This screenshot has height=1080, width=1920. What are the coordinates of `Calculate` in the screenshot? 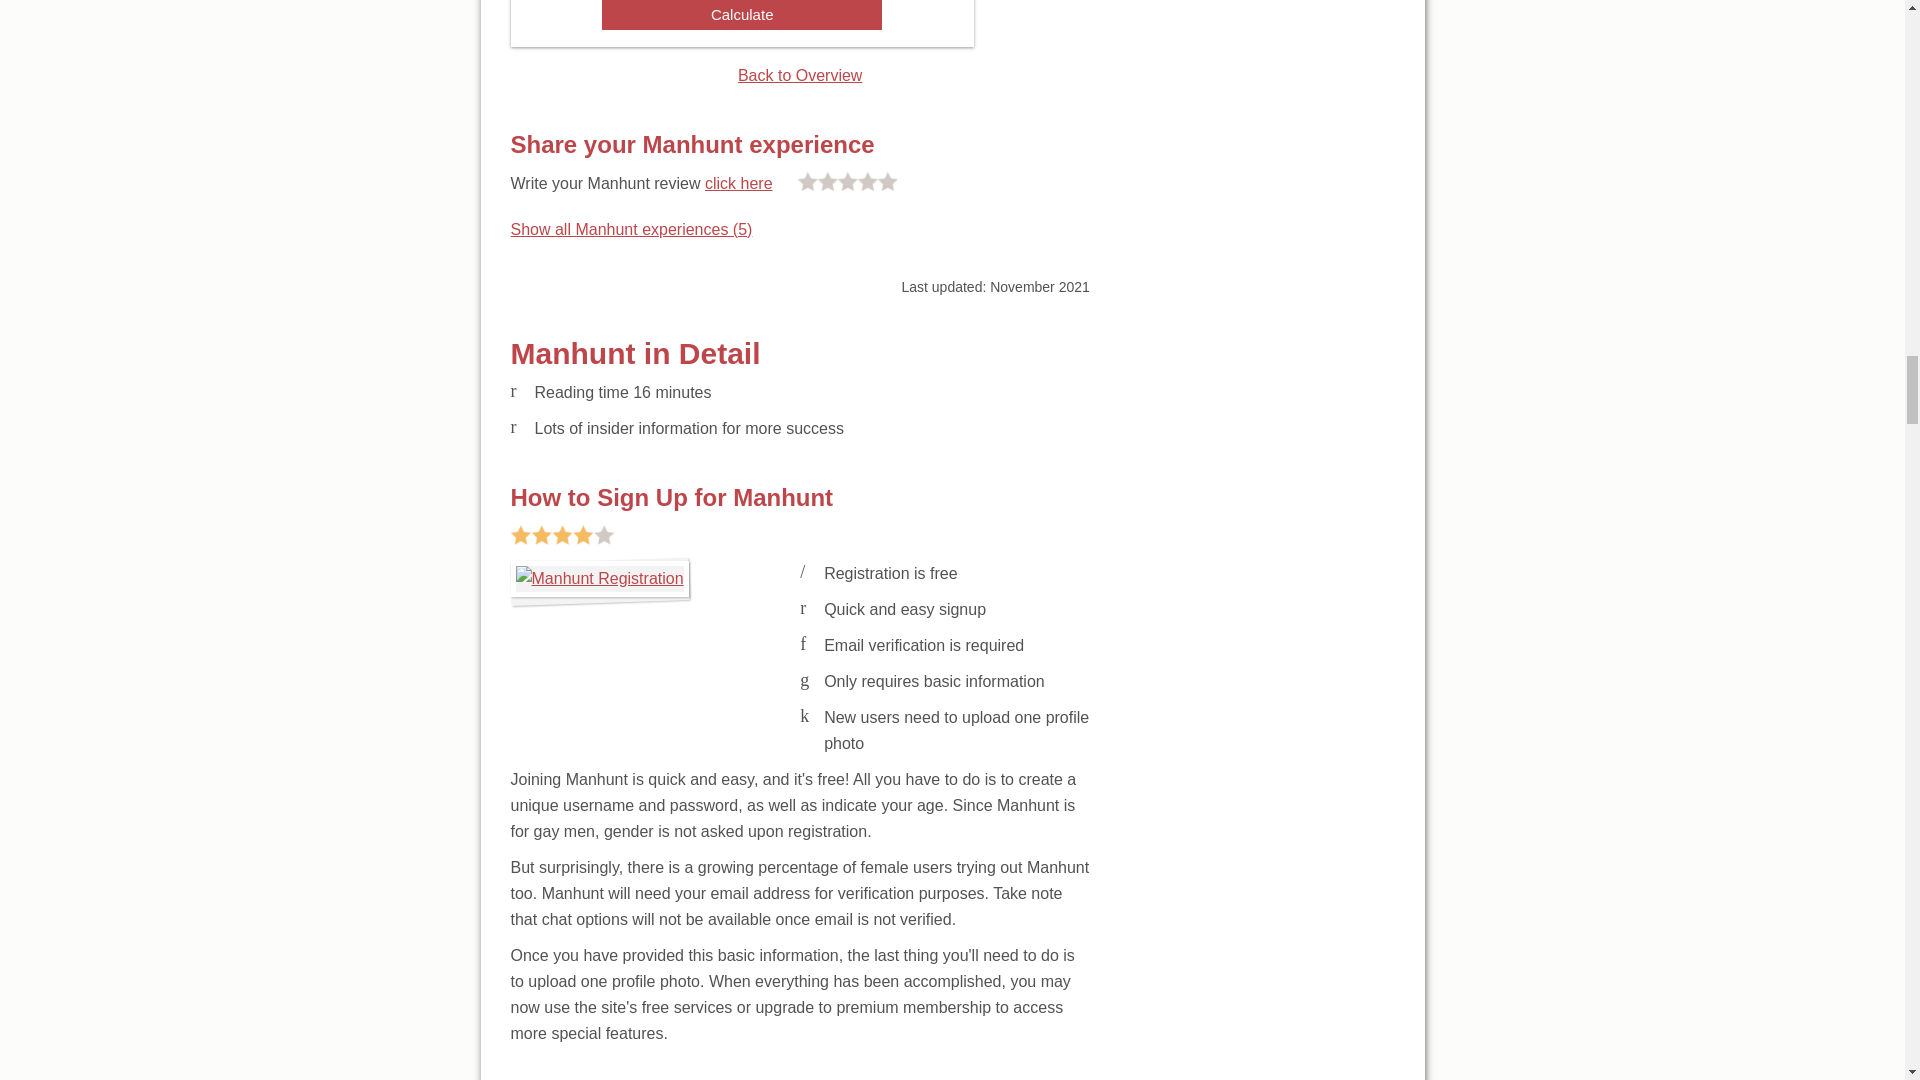 It's located at (742, 15).